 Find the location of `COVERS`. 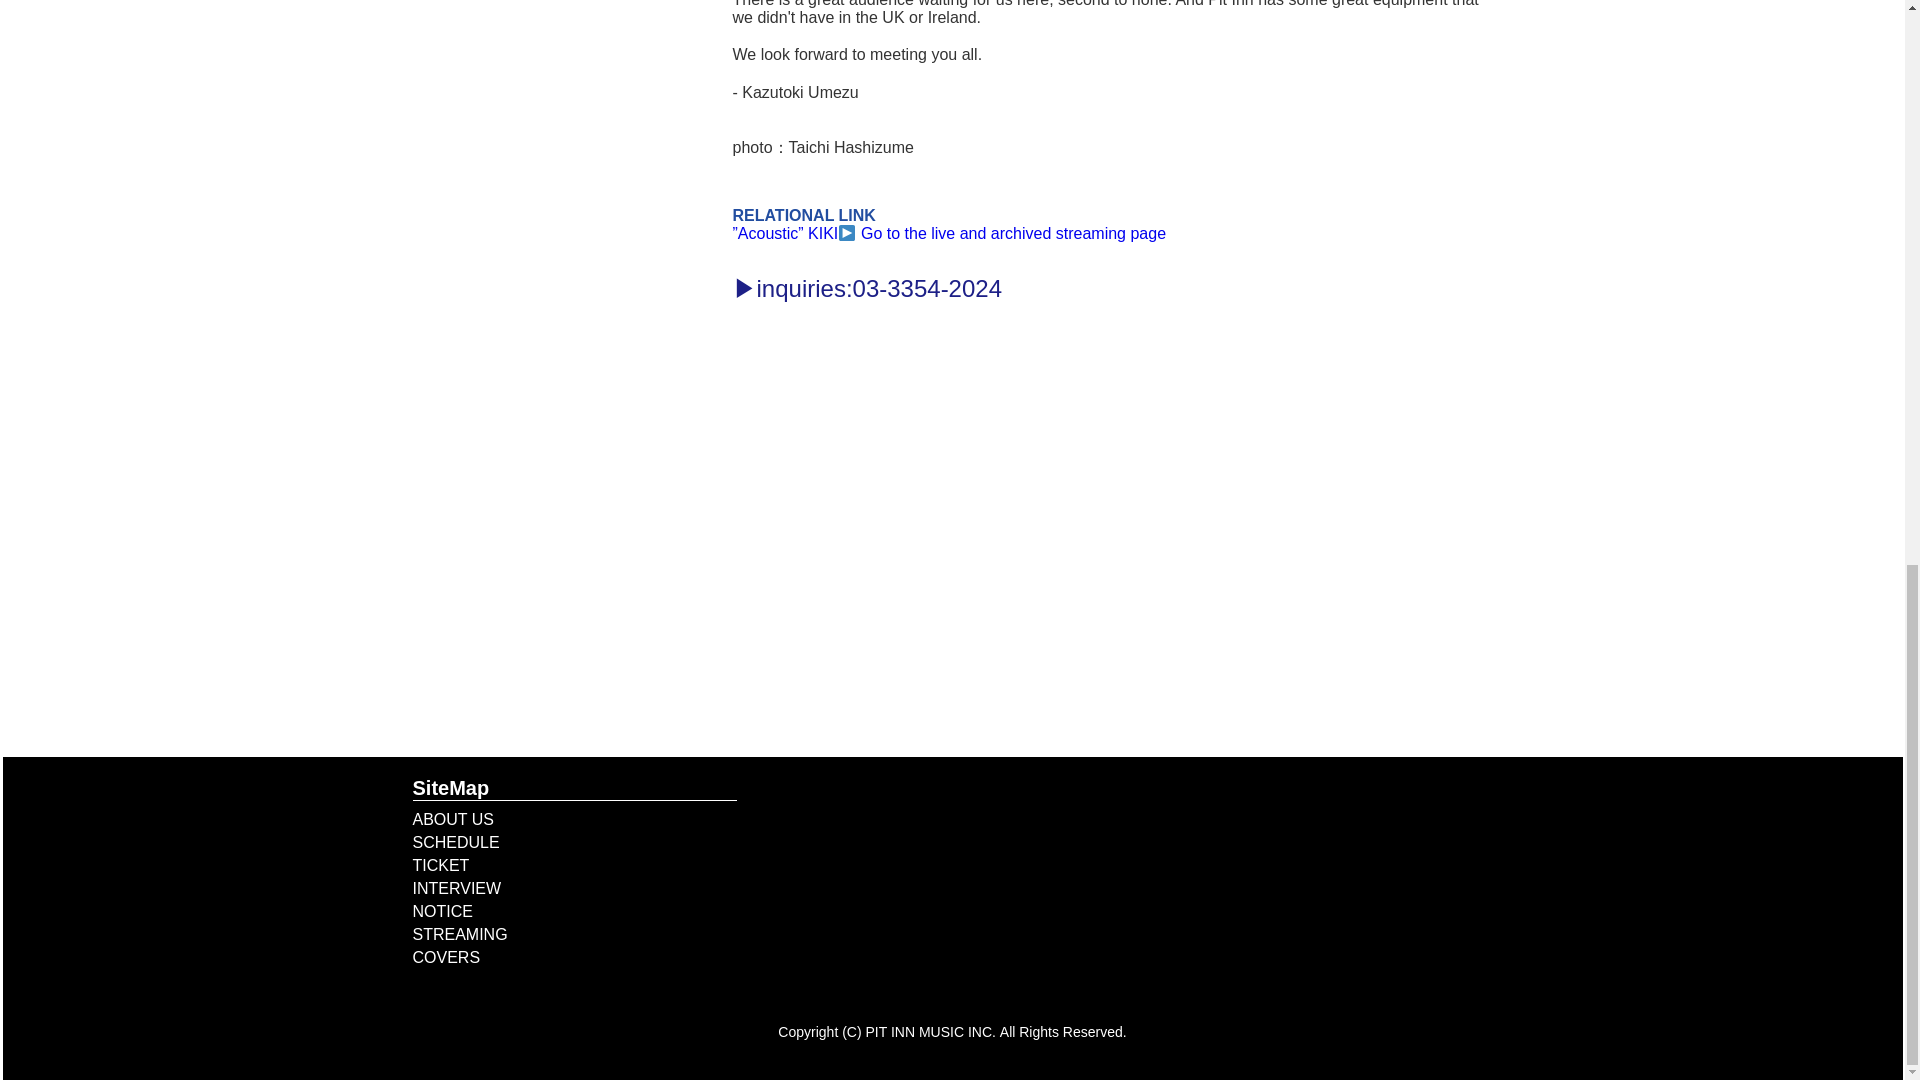

COVERS is located at coordinates (446, 957).